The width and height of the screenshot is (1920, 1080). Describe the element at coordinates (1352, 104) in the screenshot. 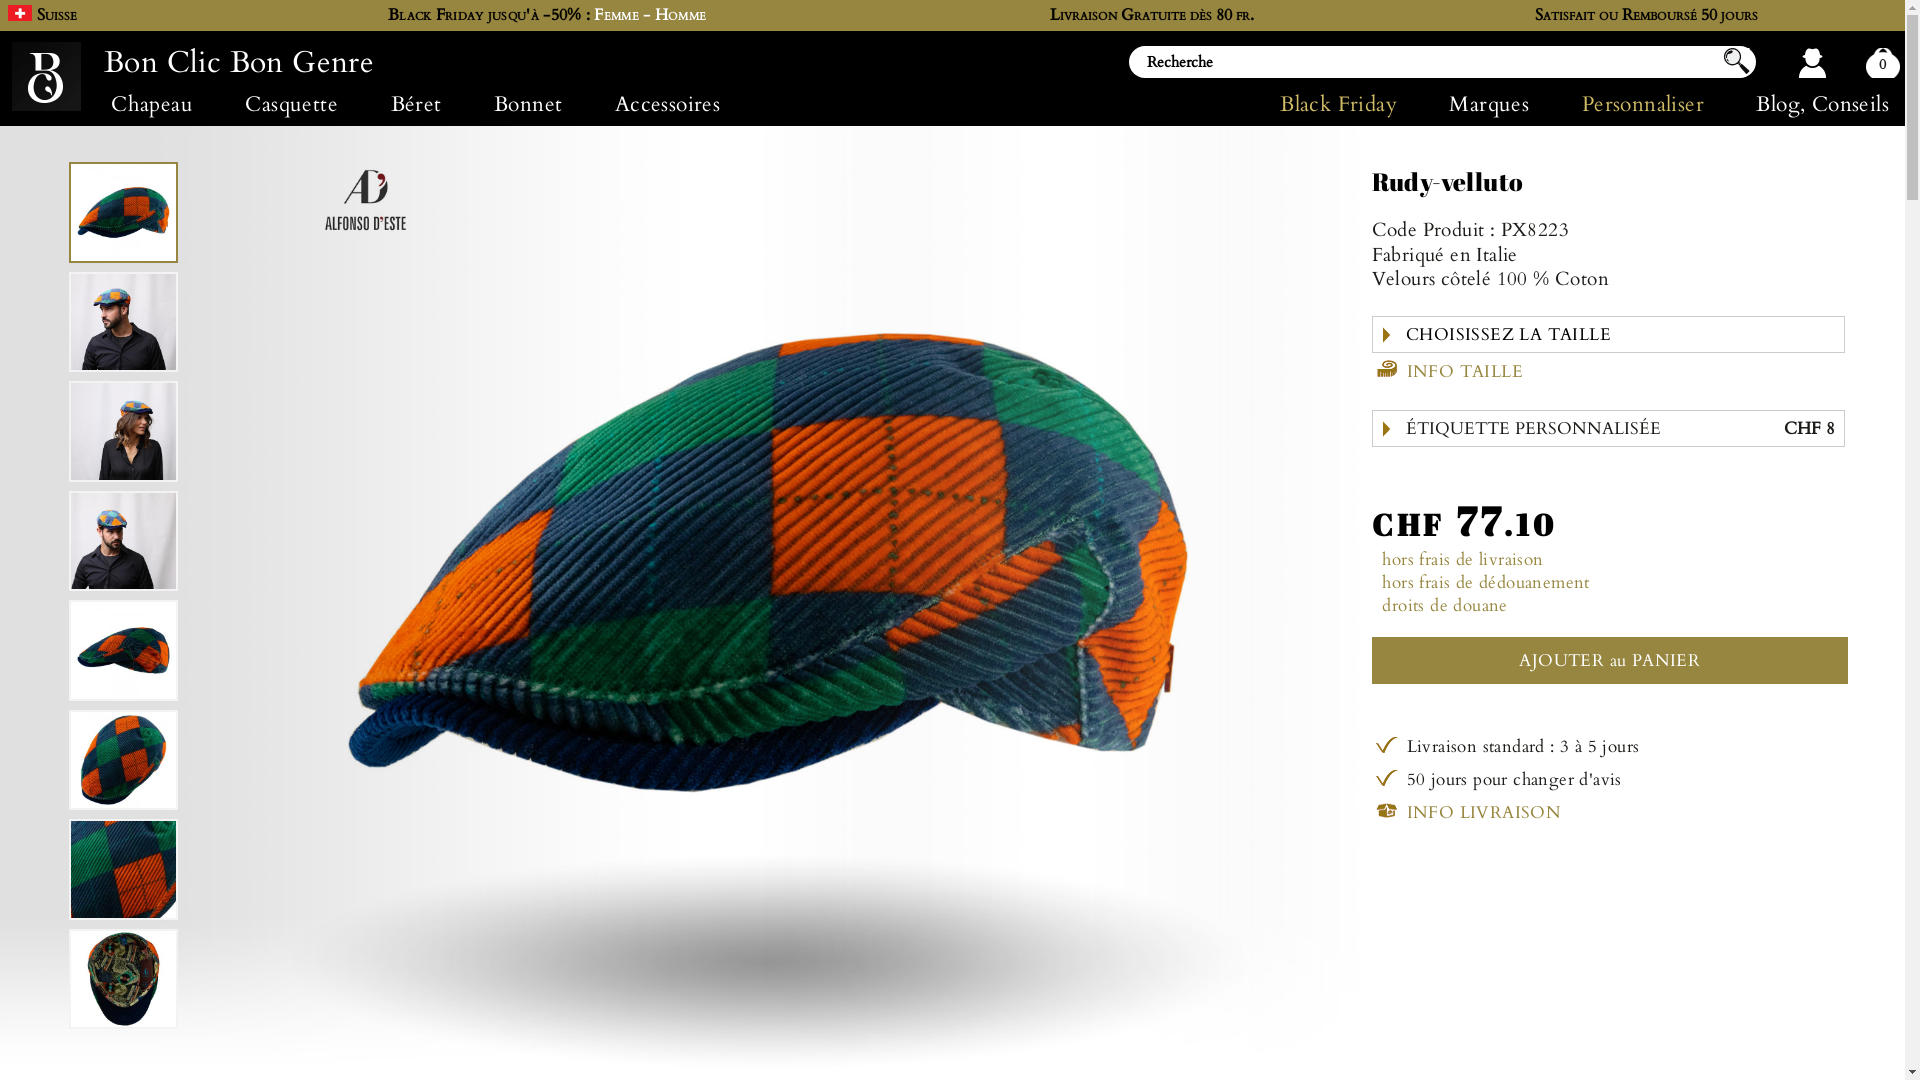

I see `Black Friday` at that location.